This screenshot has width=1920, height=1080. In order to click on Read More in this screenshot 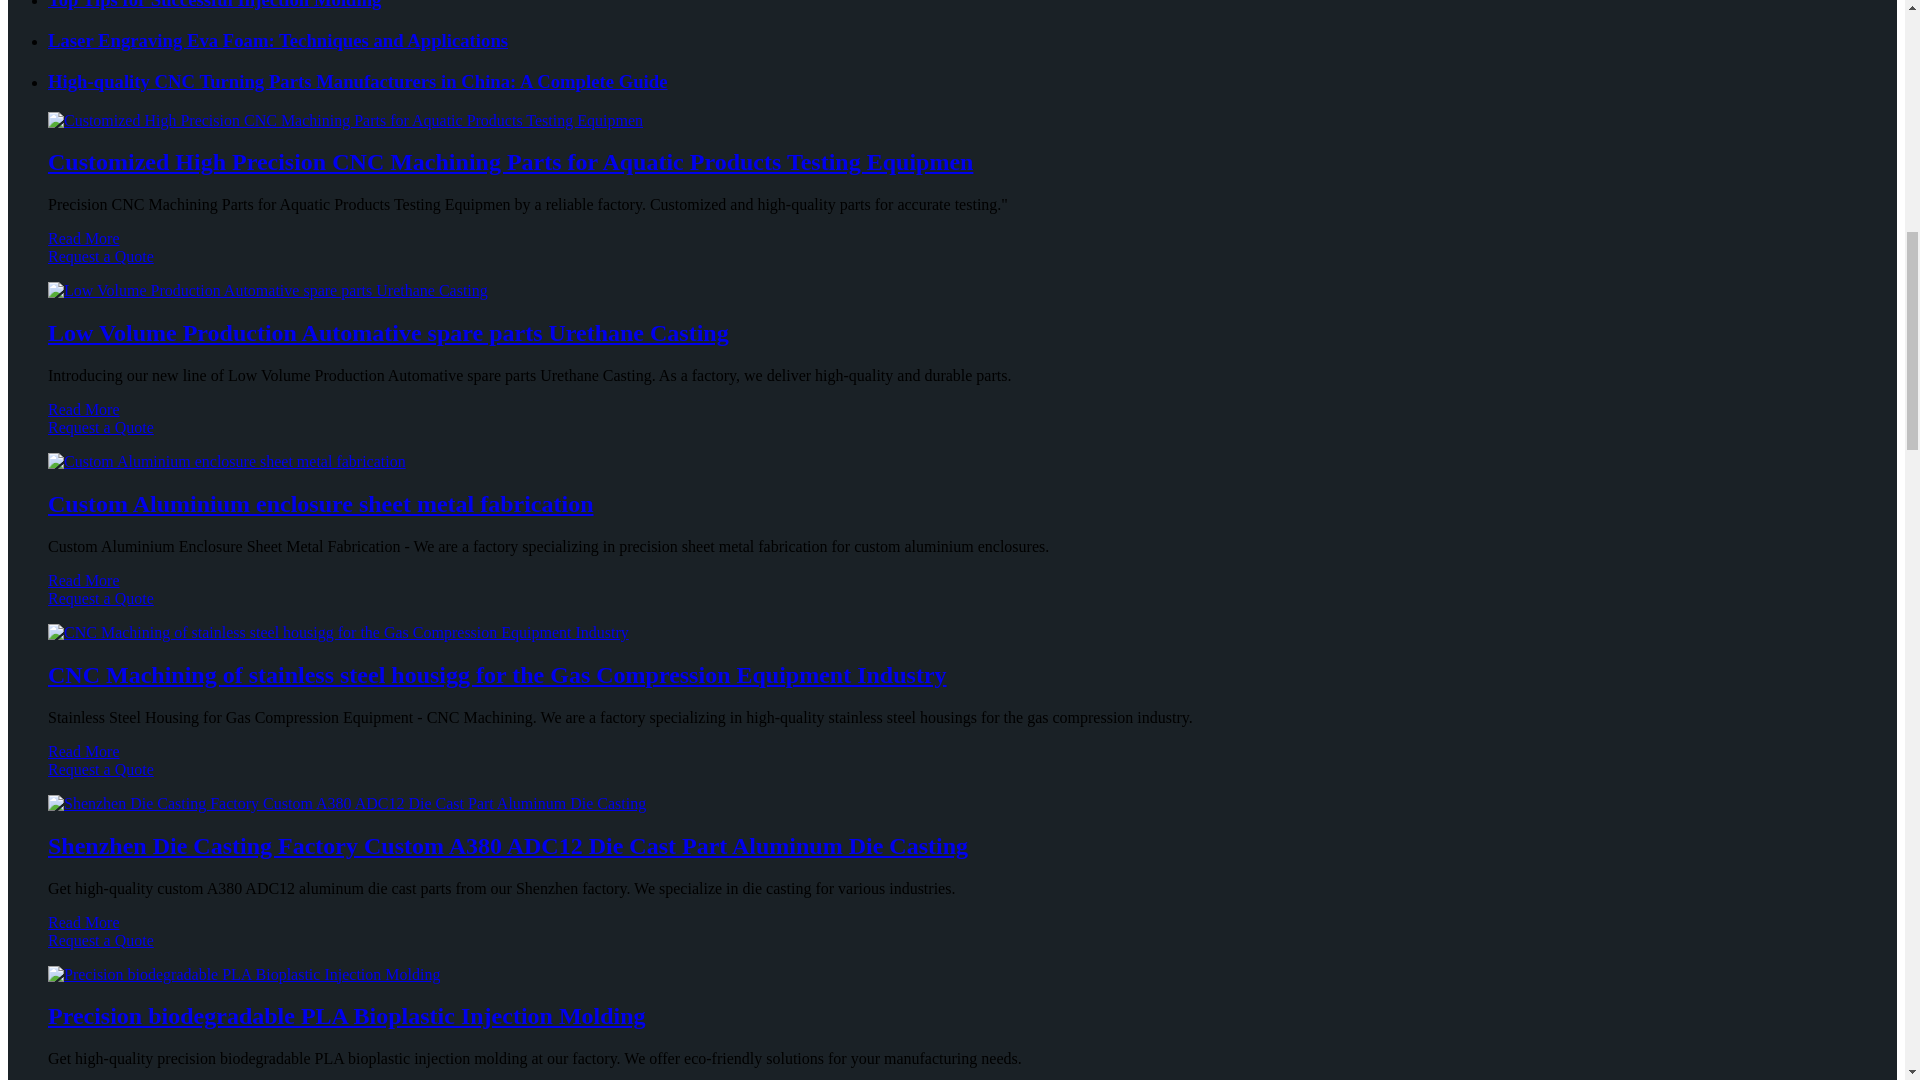, I will do `click(84, 238)`.